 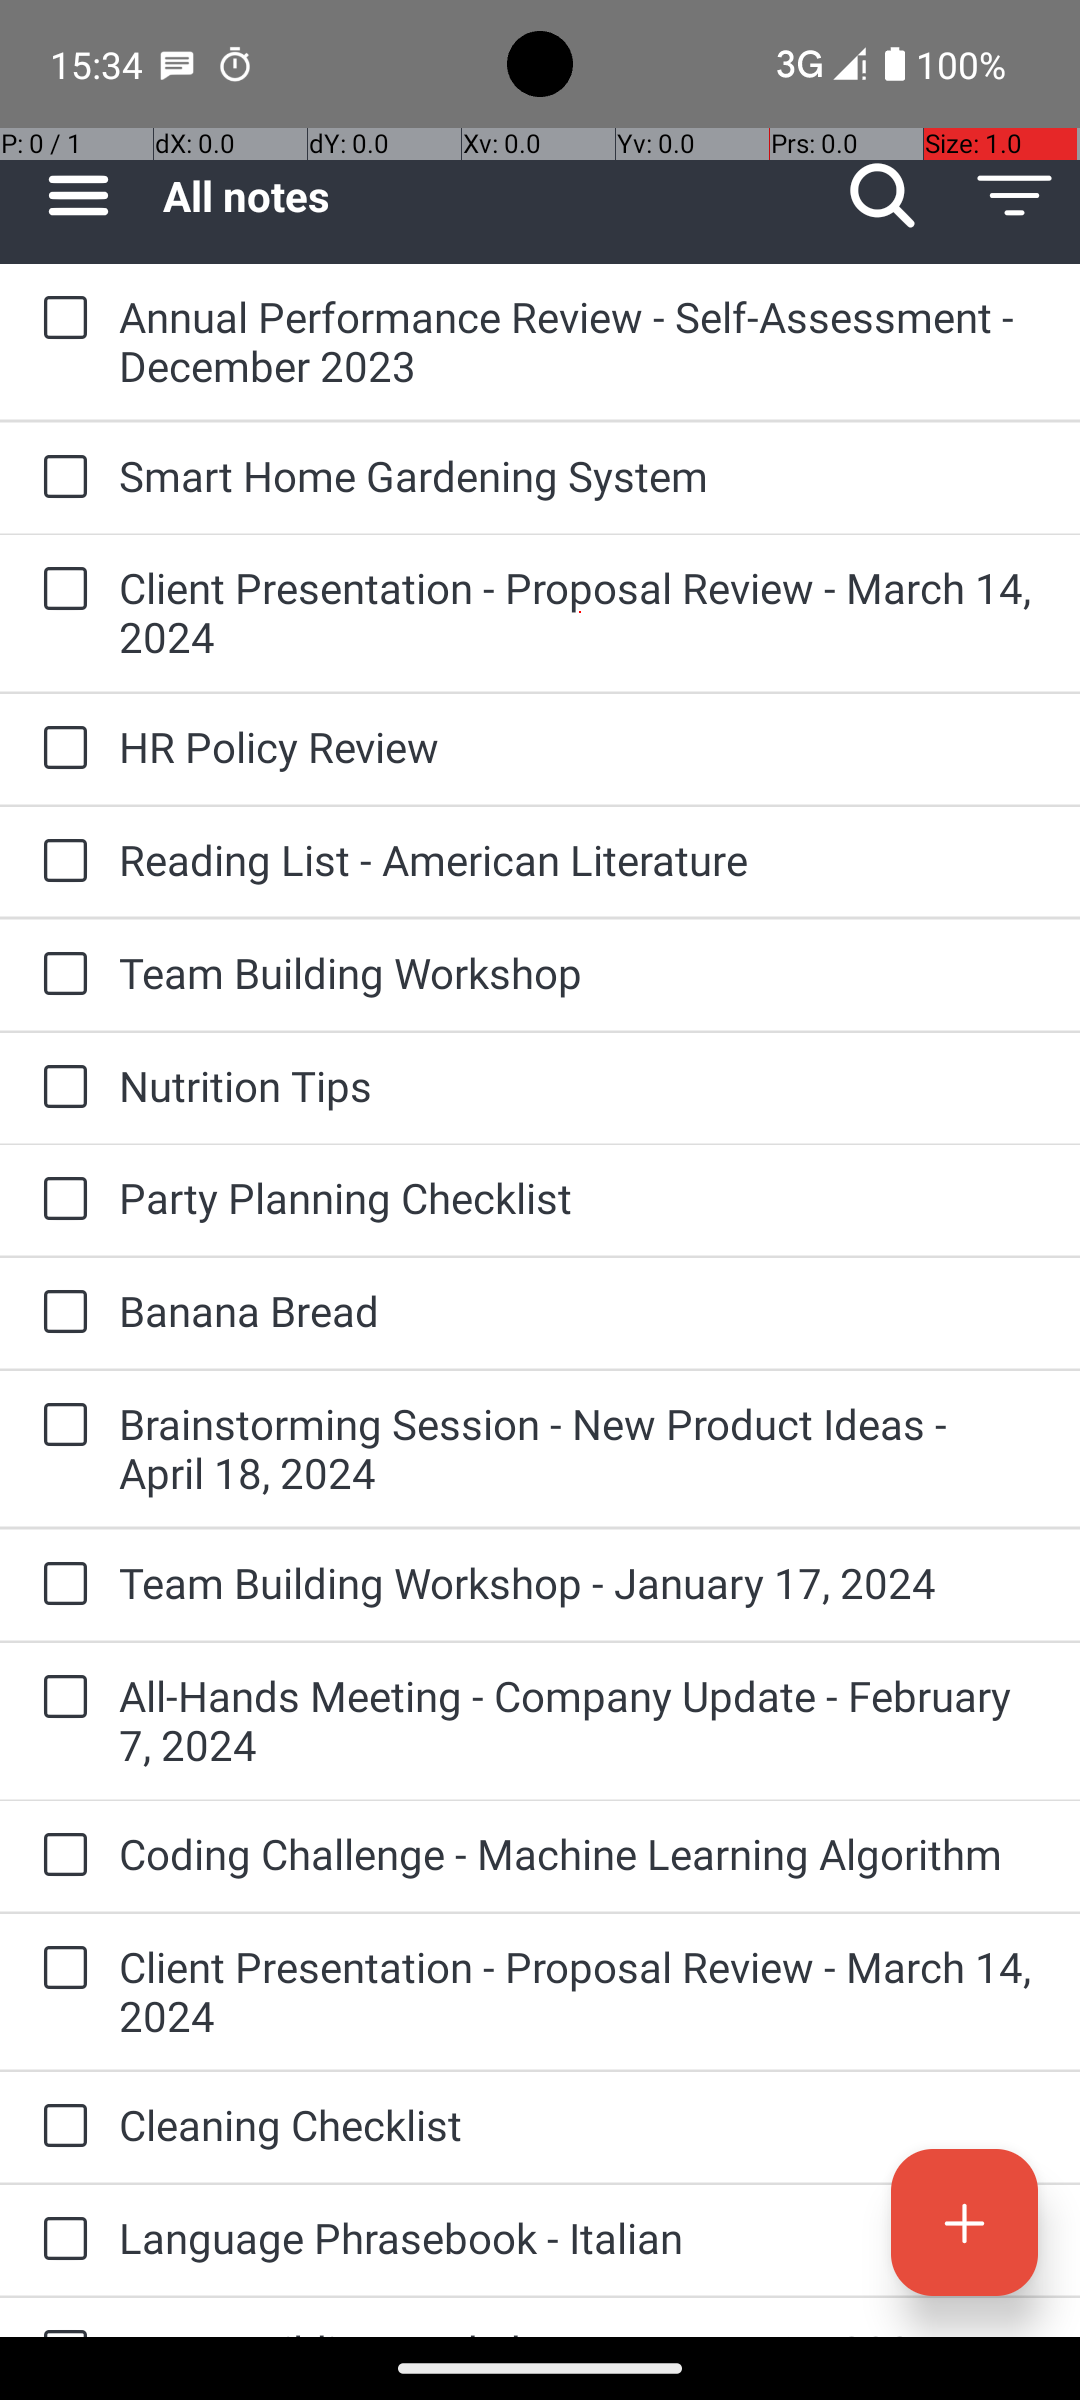 I want to click on Smart Home Gardening System, so click(x=580, y=476).